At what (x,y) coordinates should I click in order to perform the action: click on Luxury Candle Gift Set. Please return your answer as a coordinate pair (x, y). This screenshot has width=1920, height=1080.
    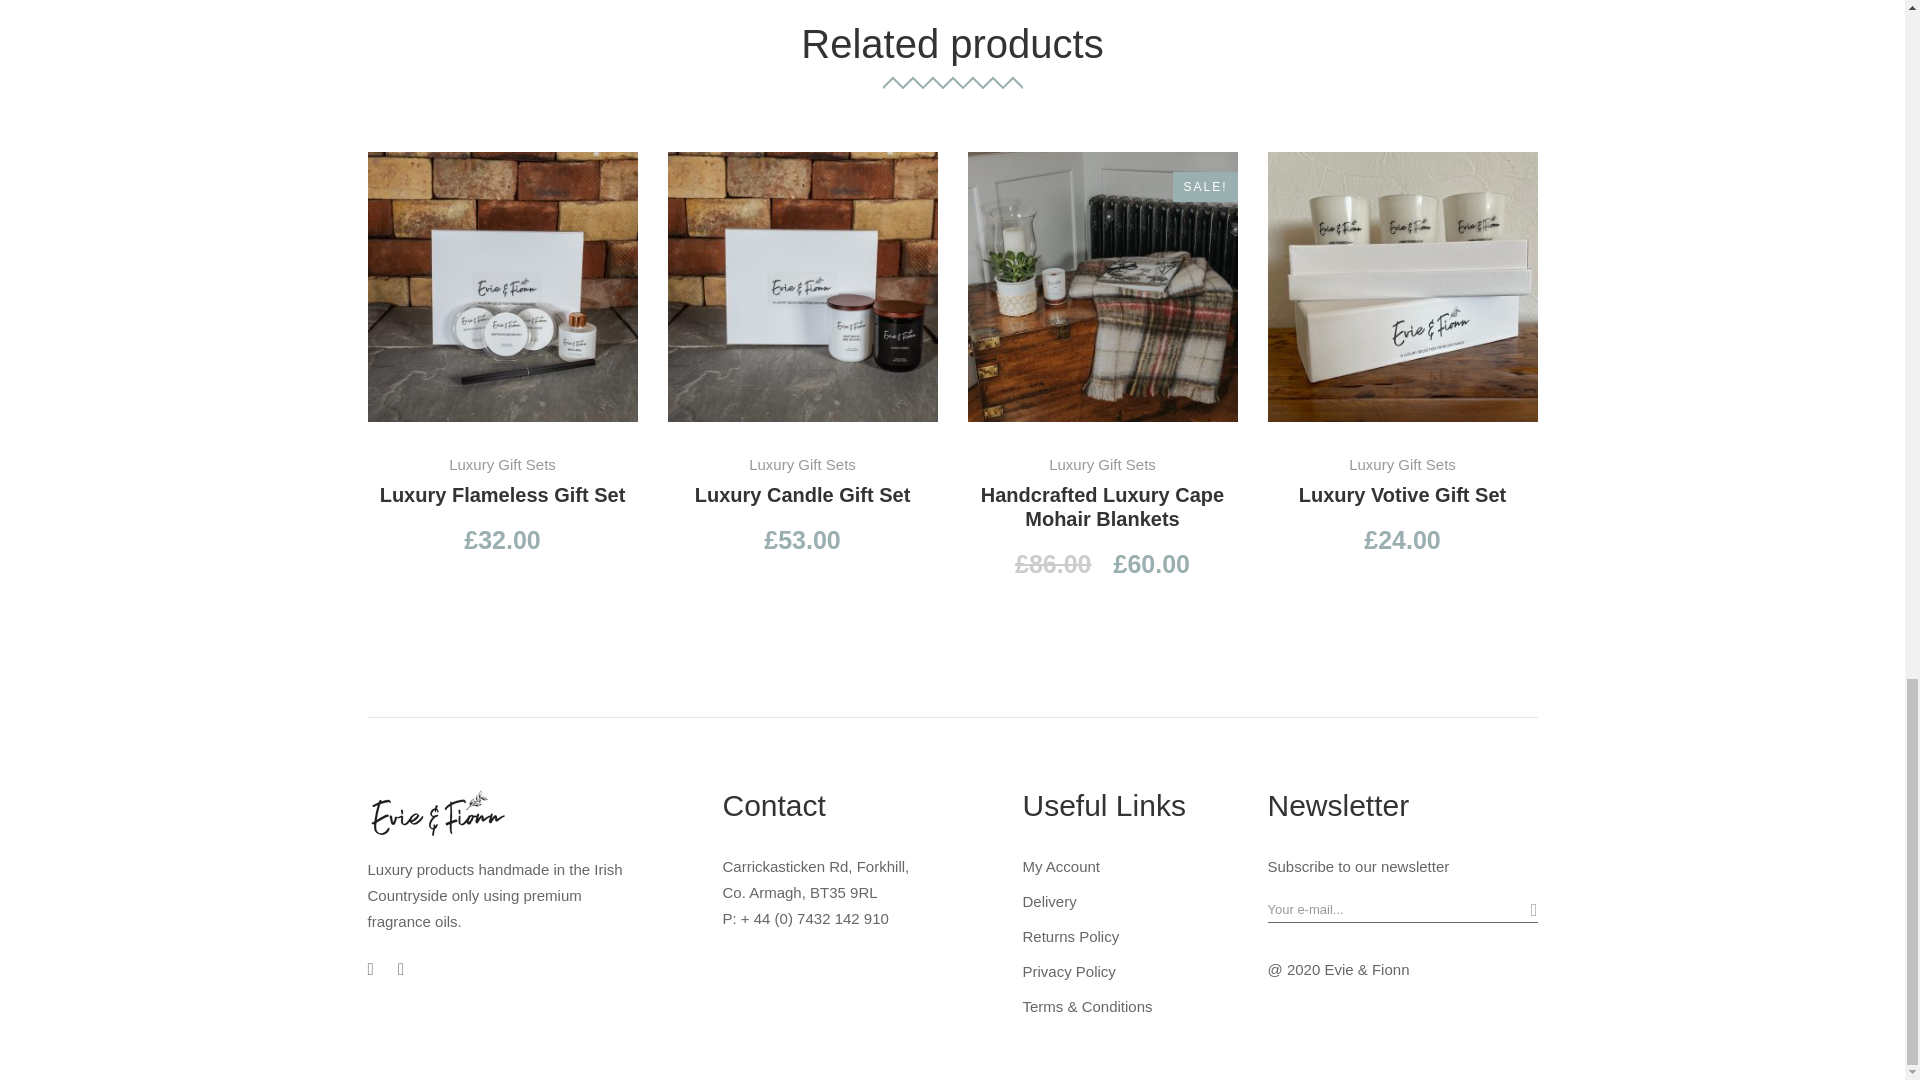
    Looking at the image, I should click on (802, 494).